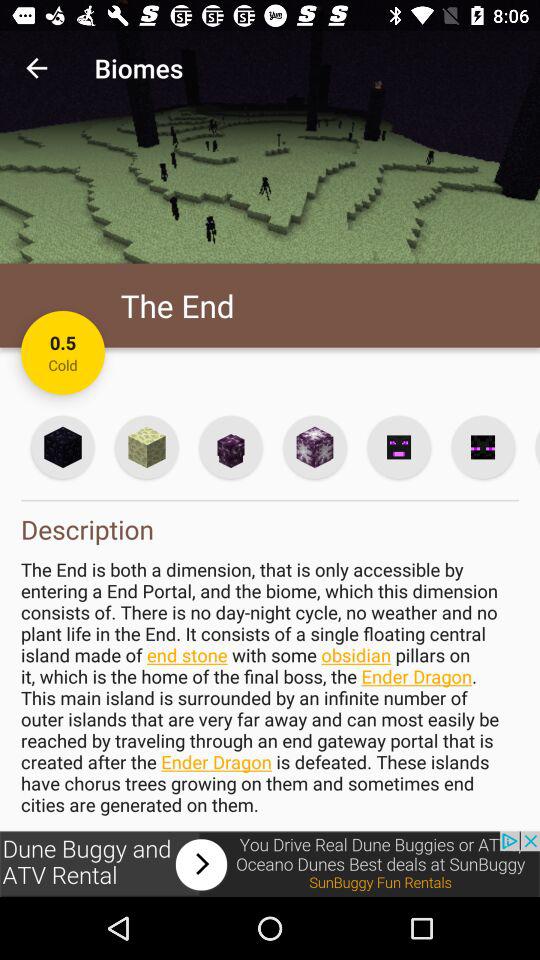 This screenshot has width=540, height=960. I want to click on view cube information, so click(146, 446).